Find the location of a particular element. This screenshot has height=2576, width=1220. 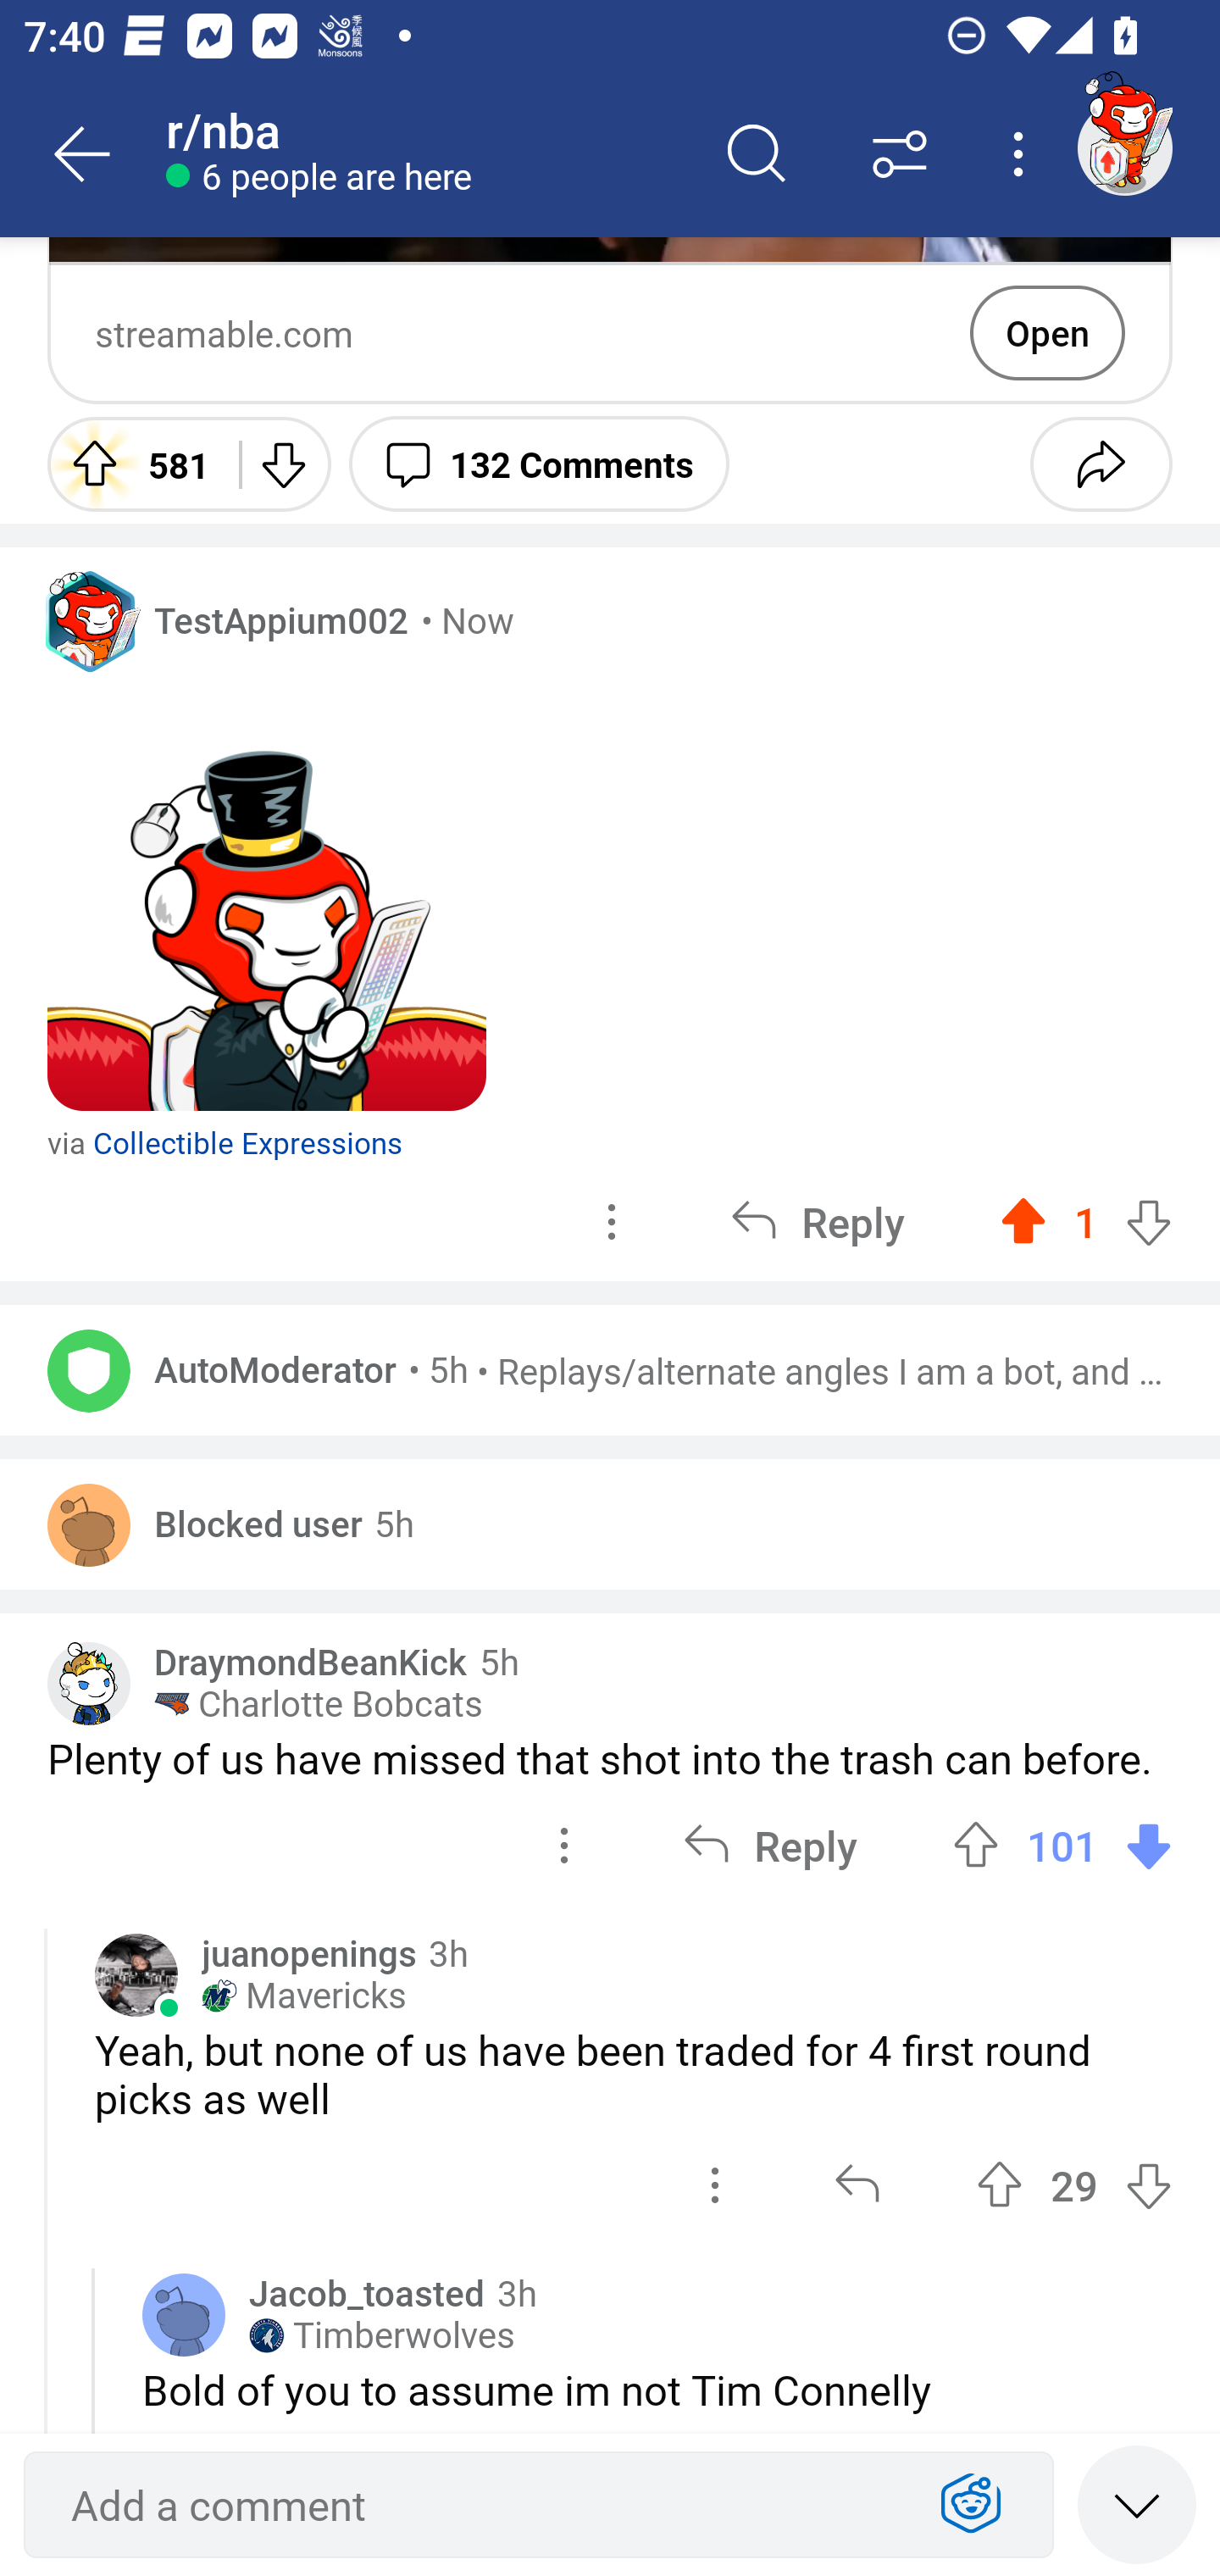

Upvote 581 is located at coordinates (131, 464).